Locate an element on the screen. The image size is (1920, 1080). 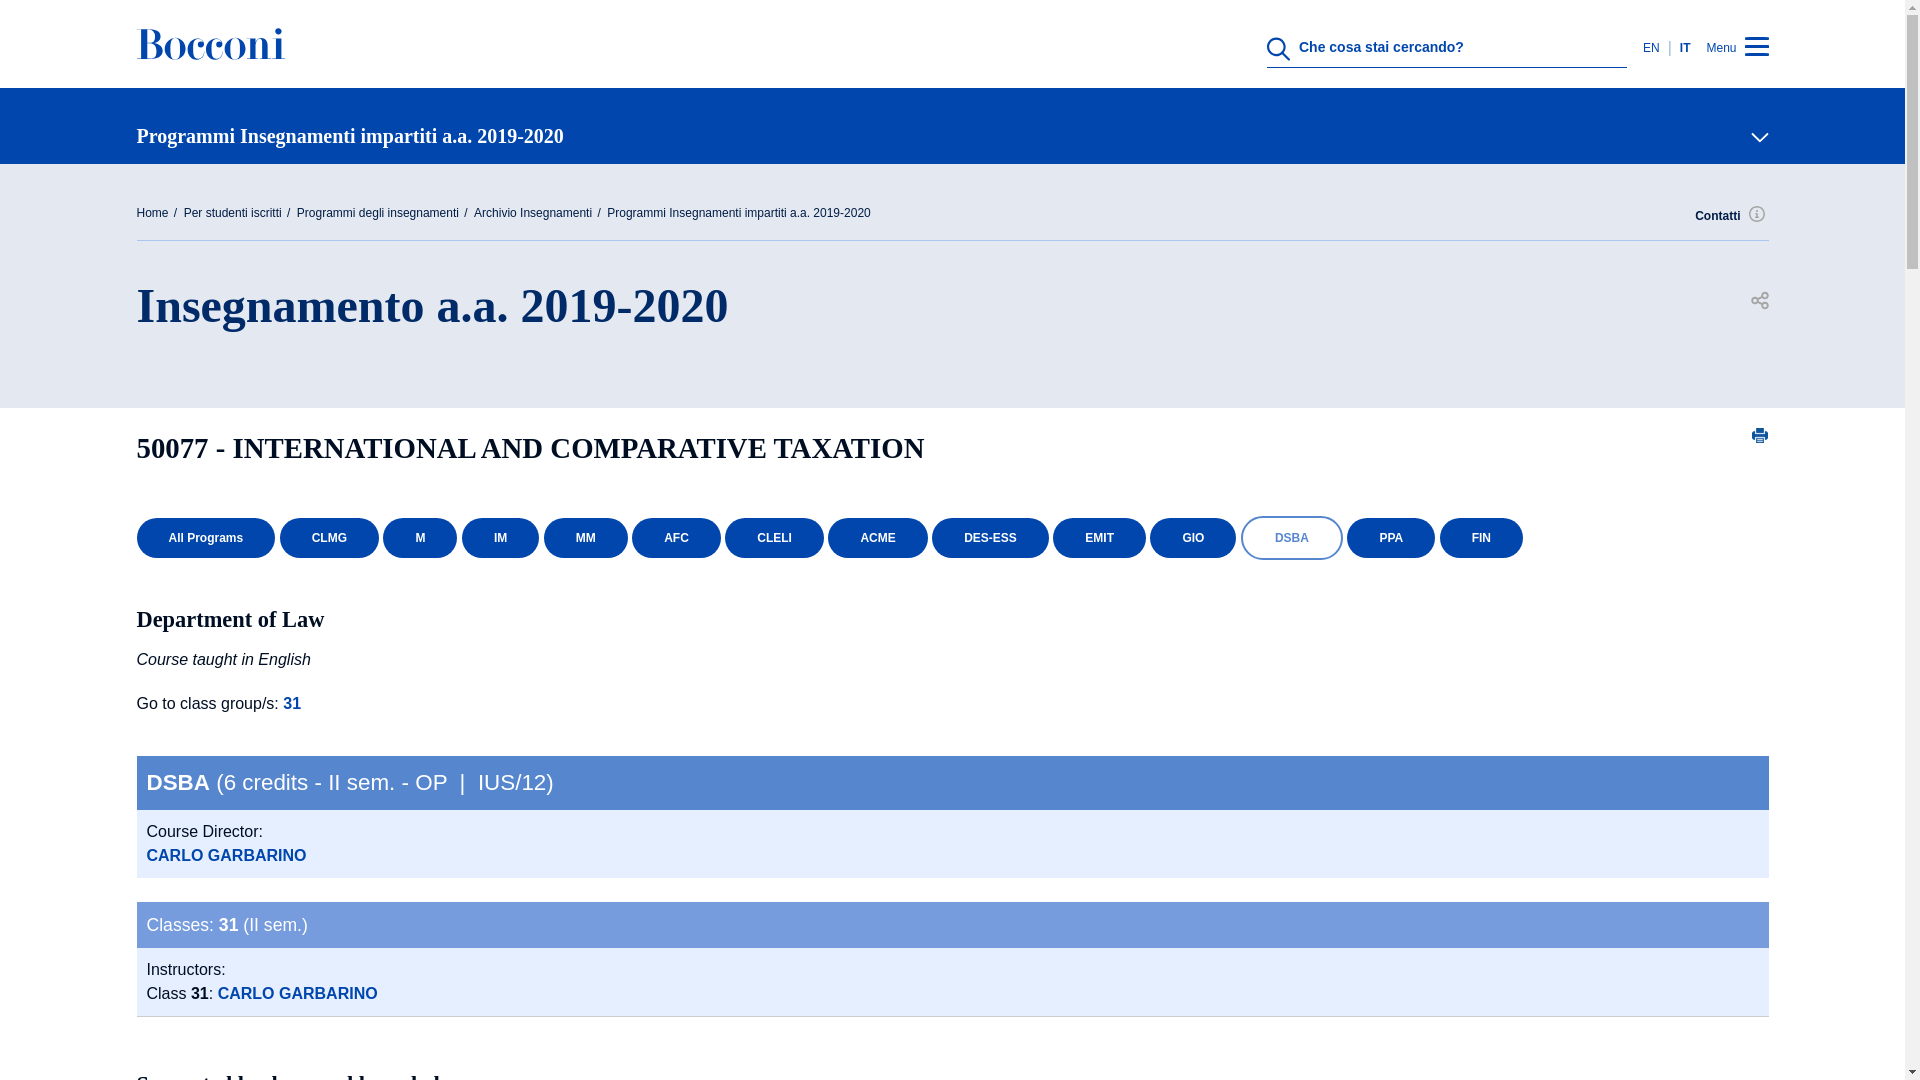
Corsi di studio is located at coordinates (944, 530).